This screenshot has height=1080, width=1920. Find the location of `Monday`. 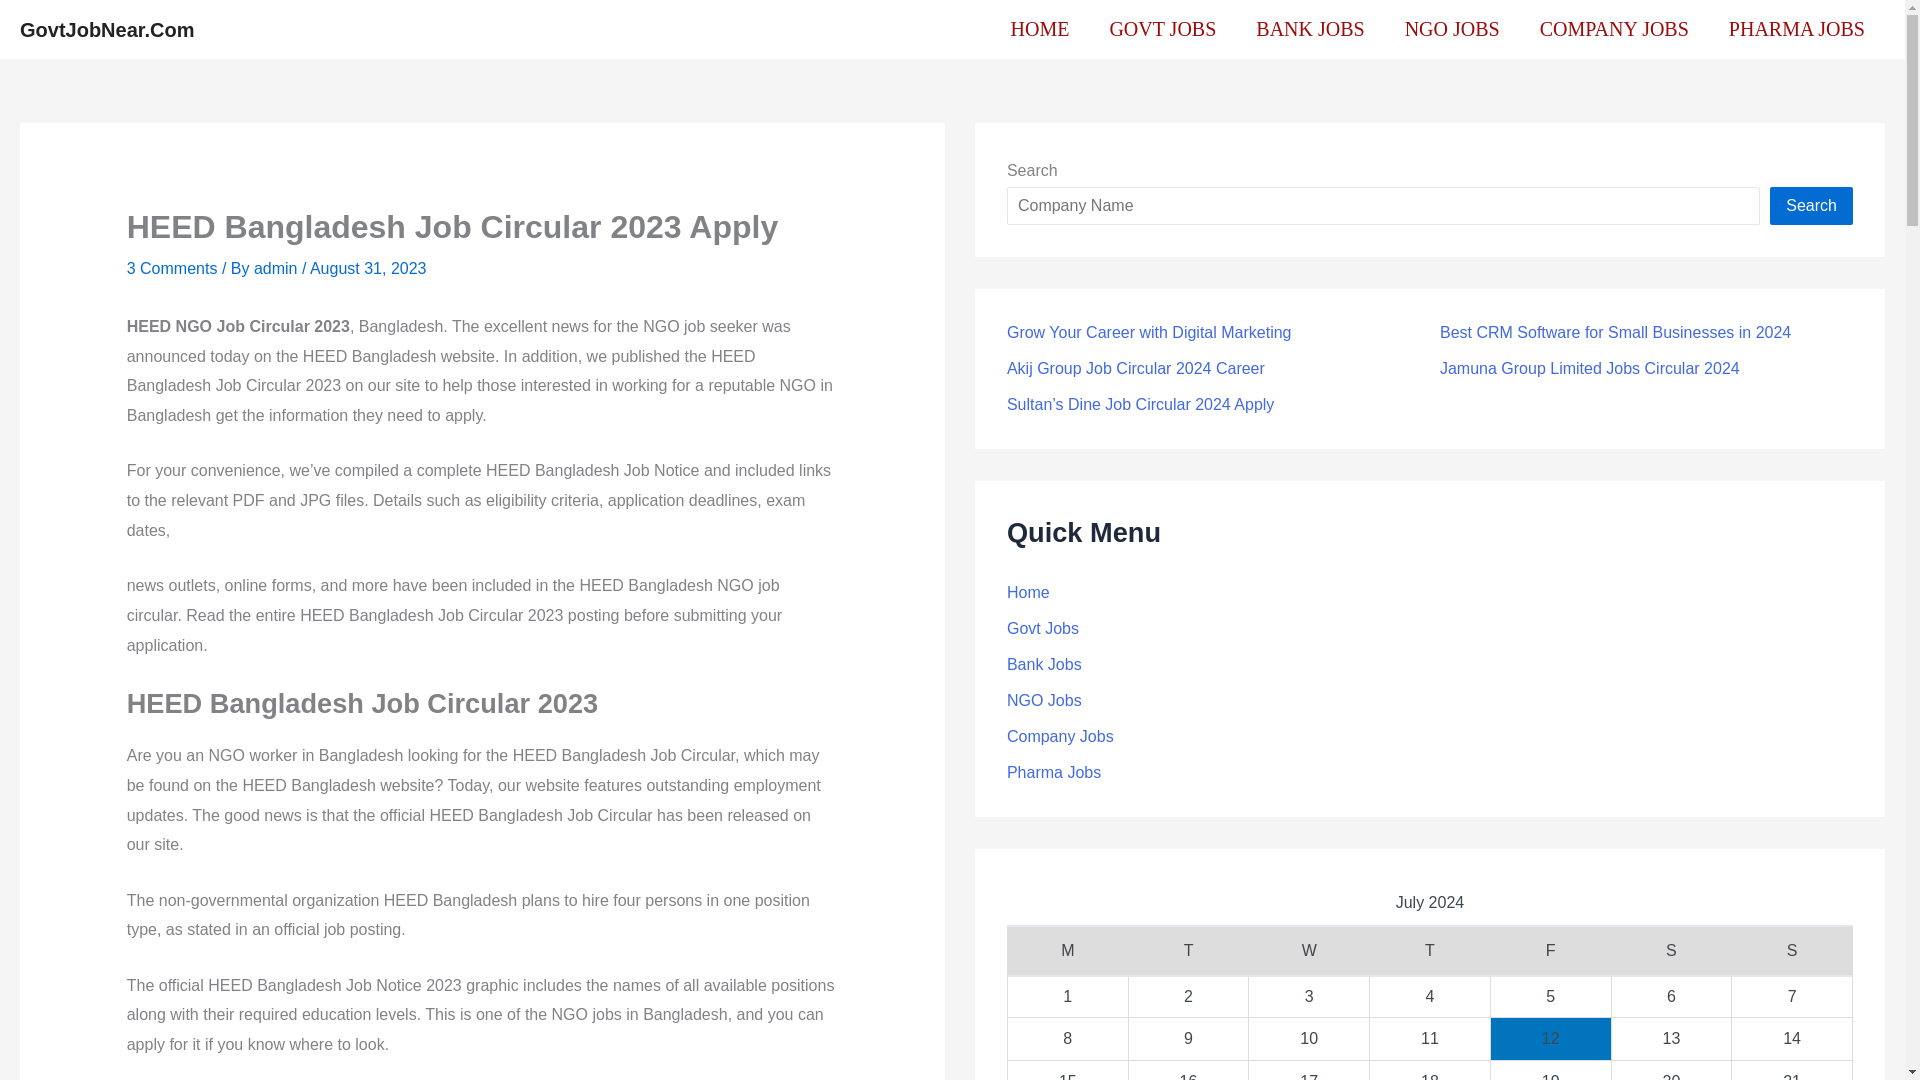

Monday is located at coordinates (1067, 950).